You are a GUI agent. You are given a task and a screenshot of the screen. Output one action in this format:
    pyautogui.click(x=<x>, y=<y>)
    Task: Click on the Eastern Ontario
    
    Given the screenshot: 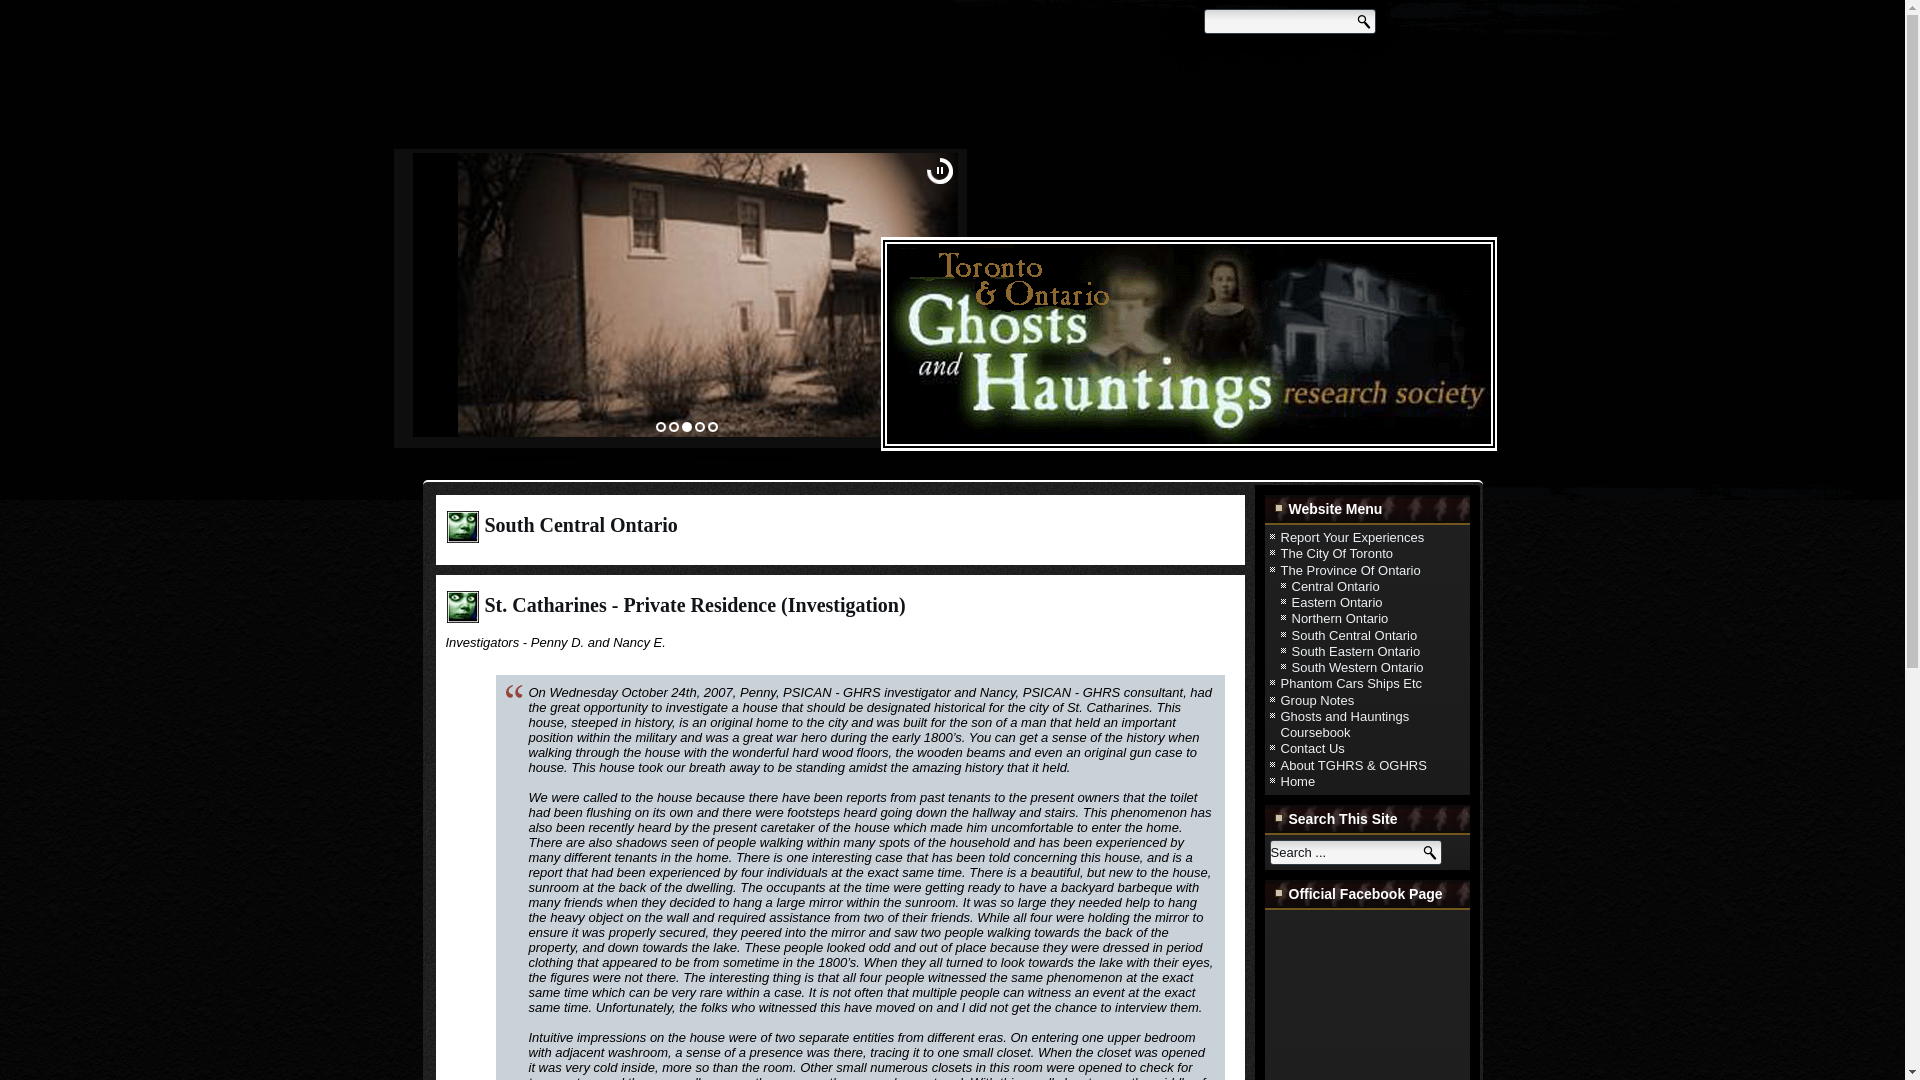 What is the action you would take?
    pyautogui.click(x=1337, y=602)
    